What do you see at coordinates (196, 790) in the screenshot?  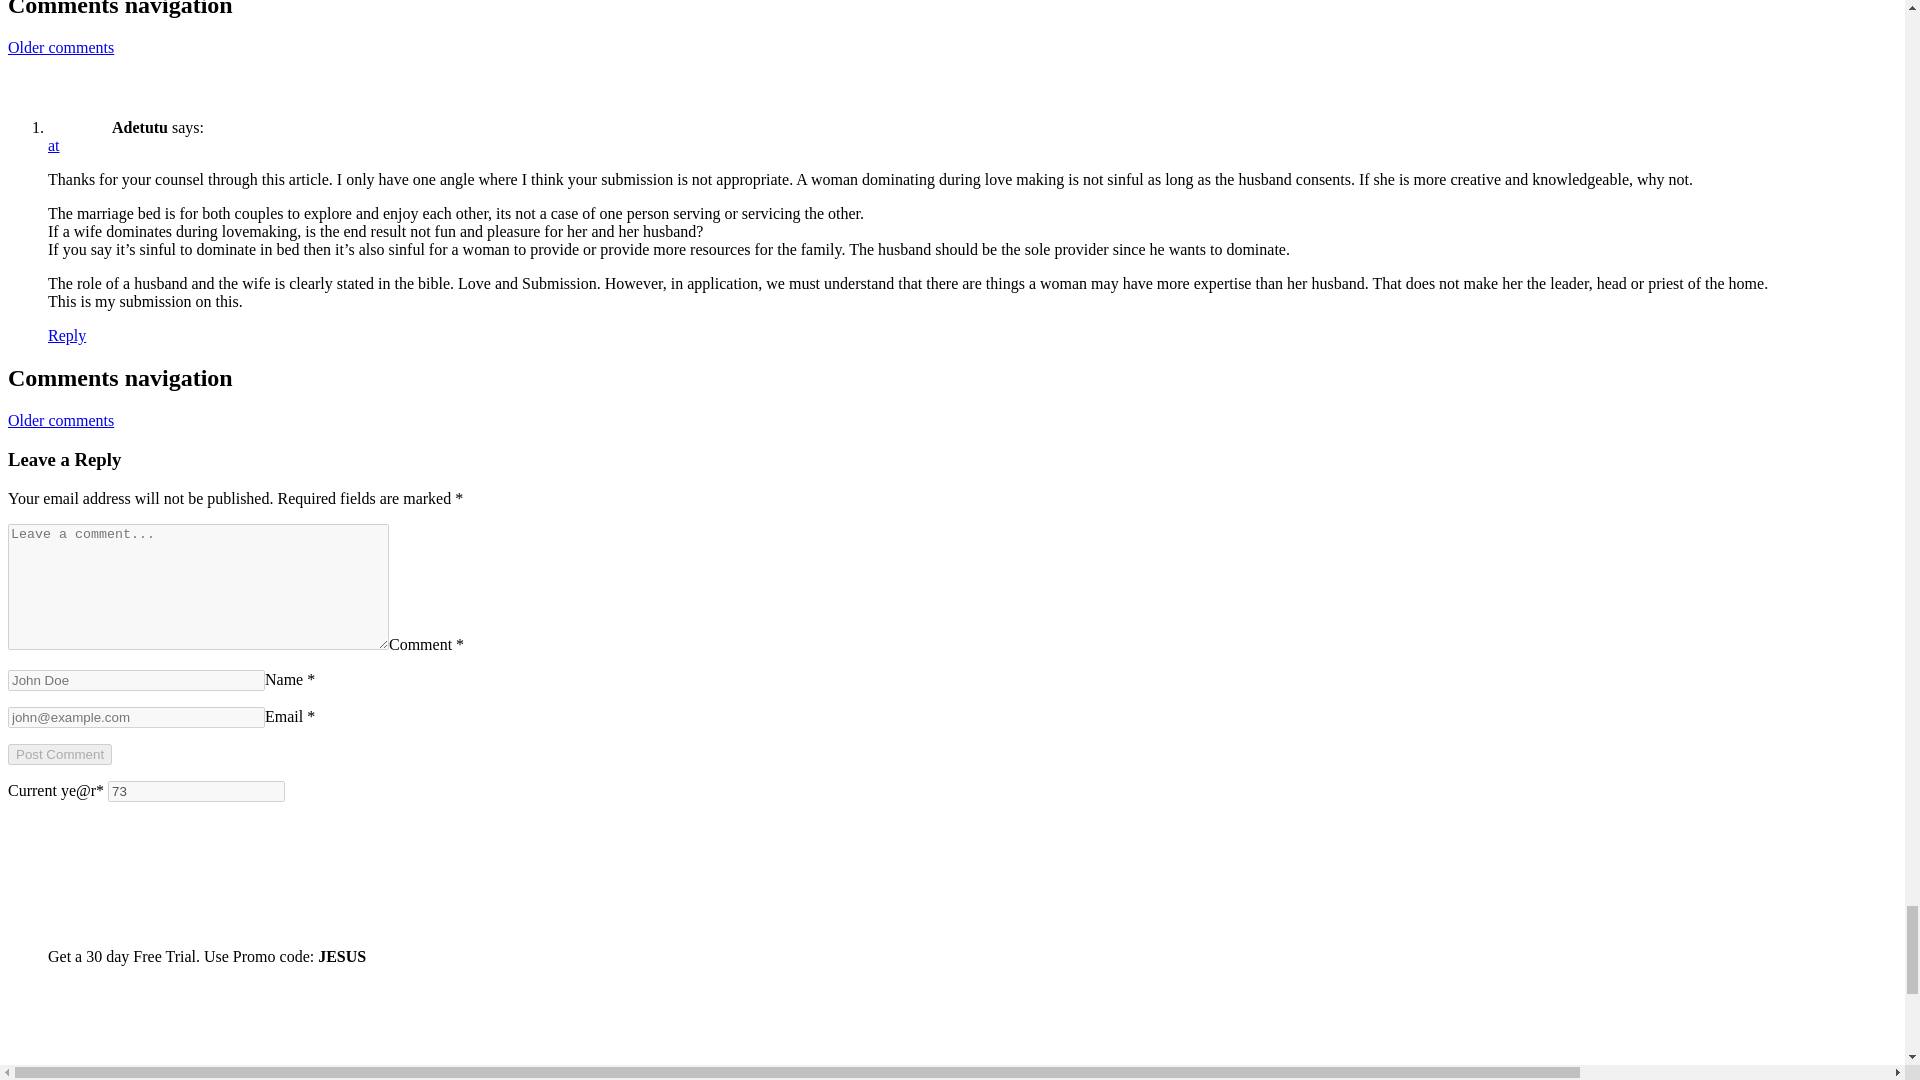 I see `73` at bounding box center [196, 790].